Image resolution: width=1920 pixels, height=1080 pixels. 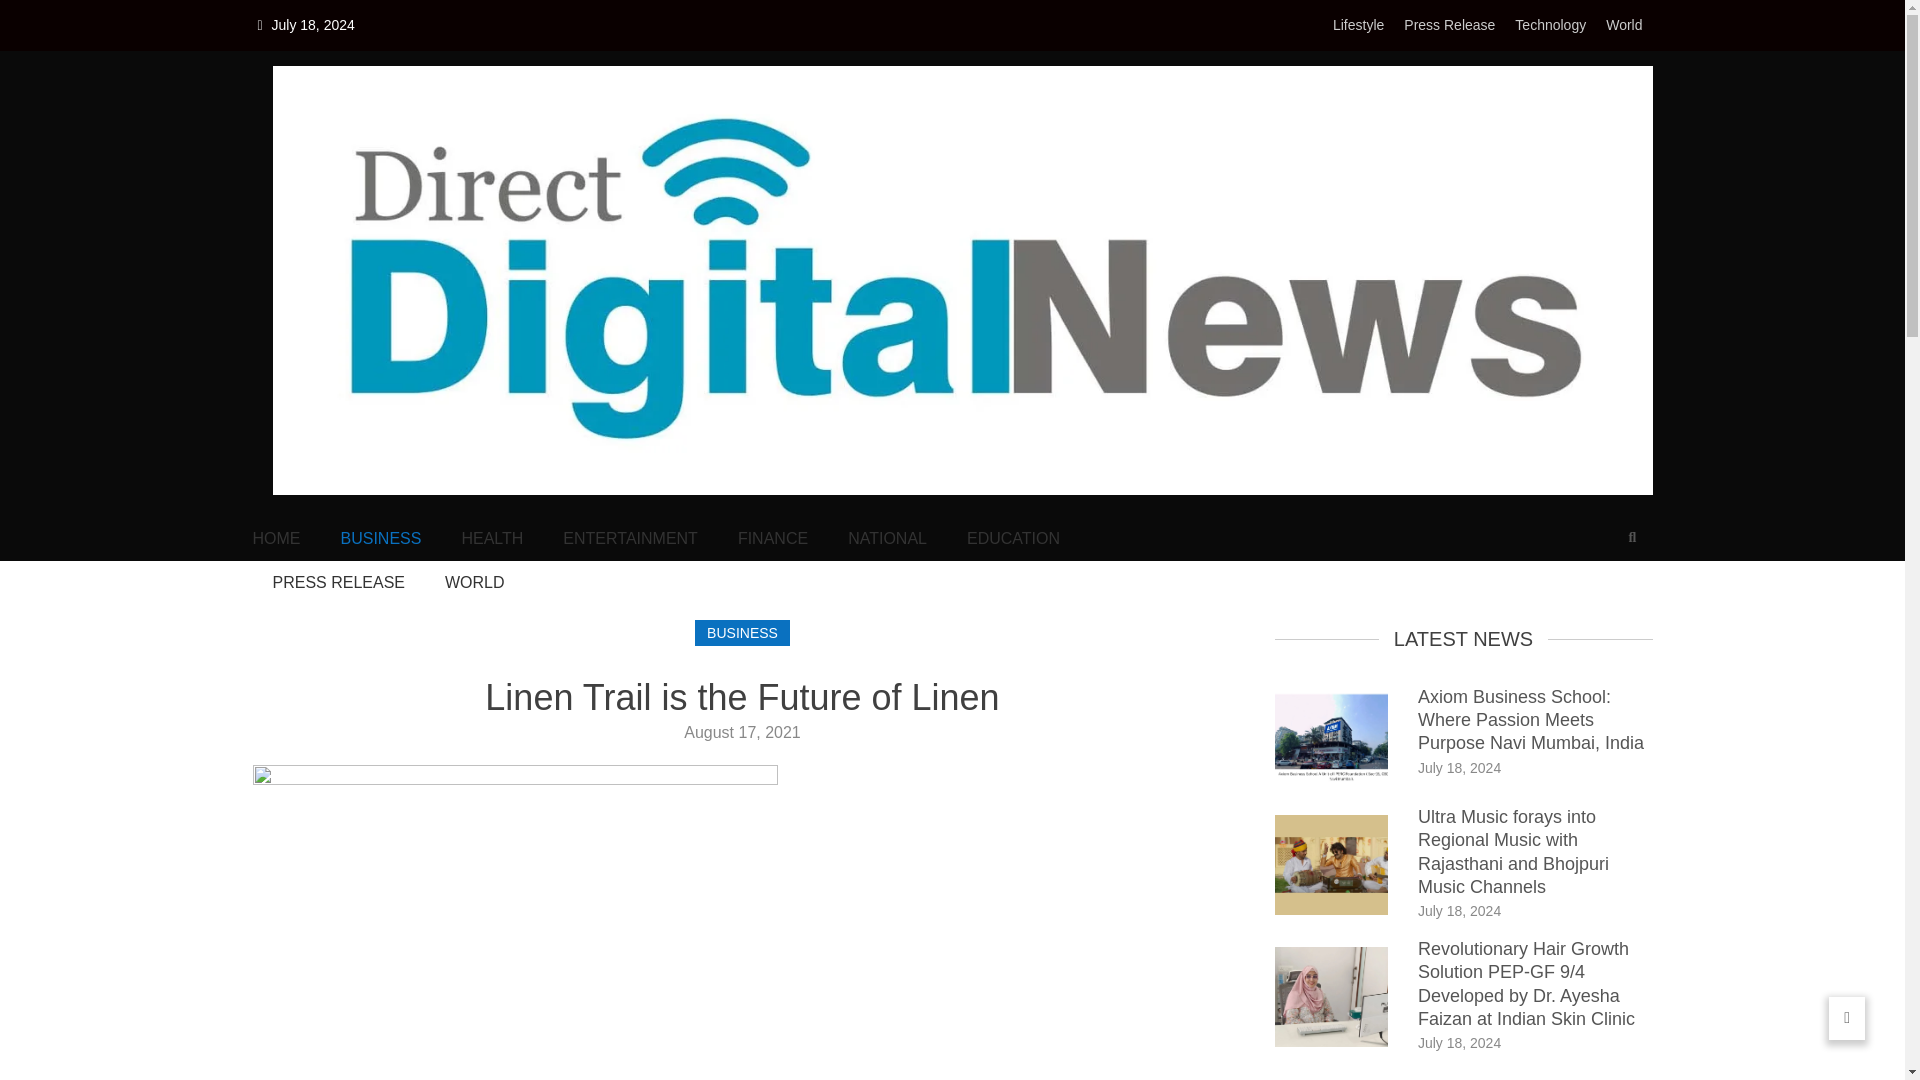 What do you see at coordinates (1460, 1042) in the screenshot?
I see `July 18, 2024` at bounding box center [1460, 1042].